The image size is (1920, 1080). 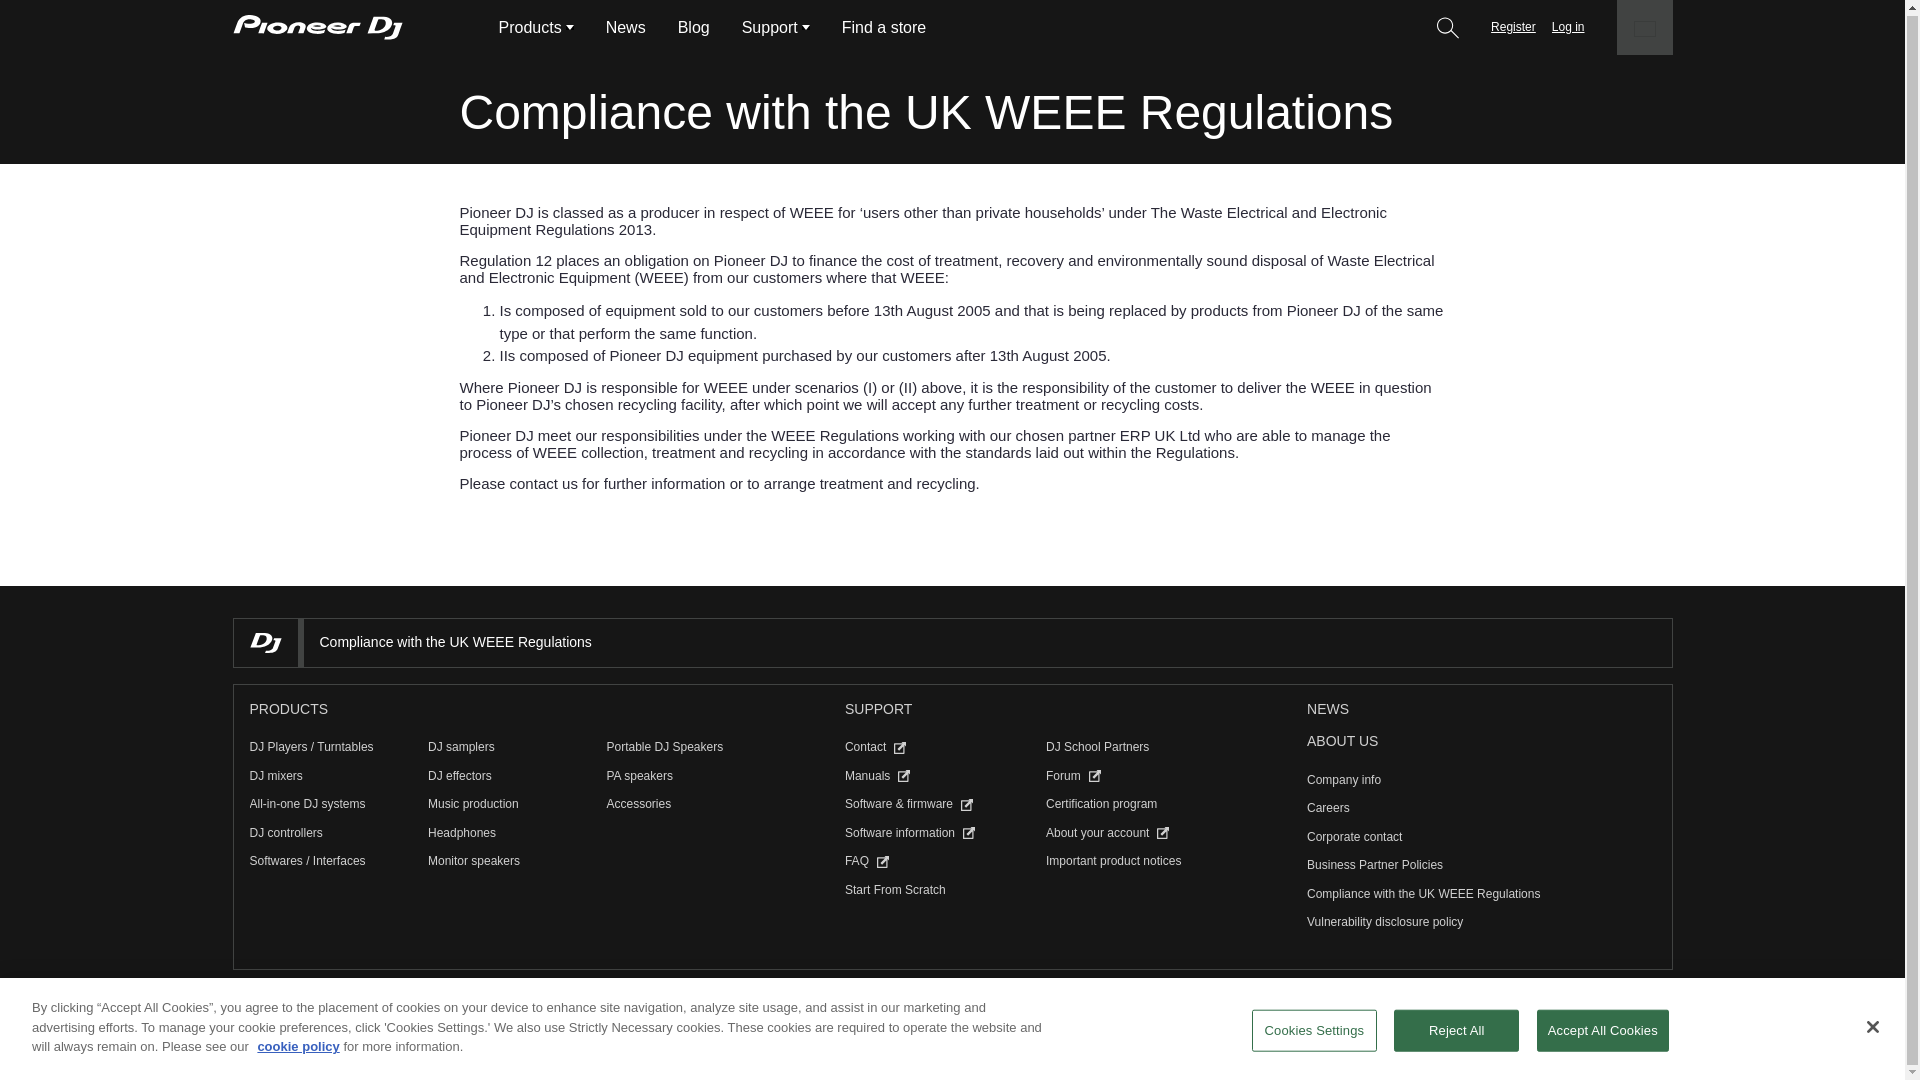 I want to click on Find a store, so click(x=884, y=27).